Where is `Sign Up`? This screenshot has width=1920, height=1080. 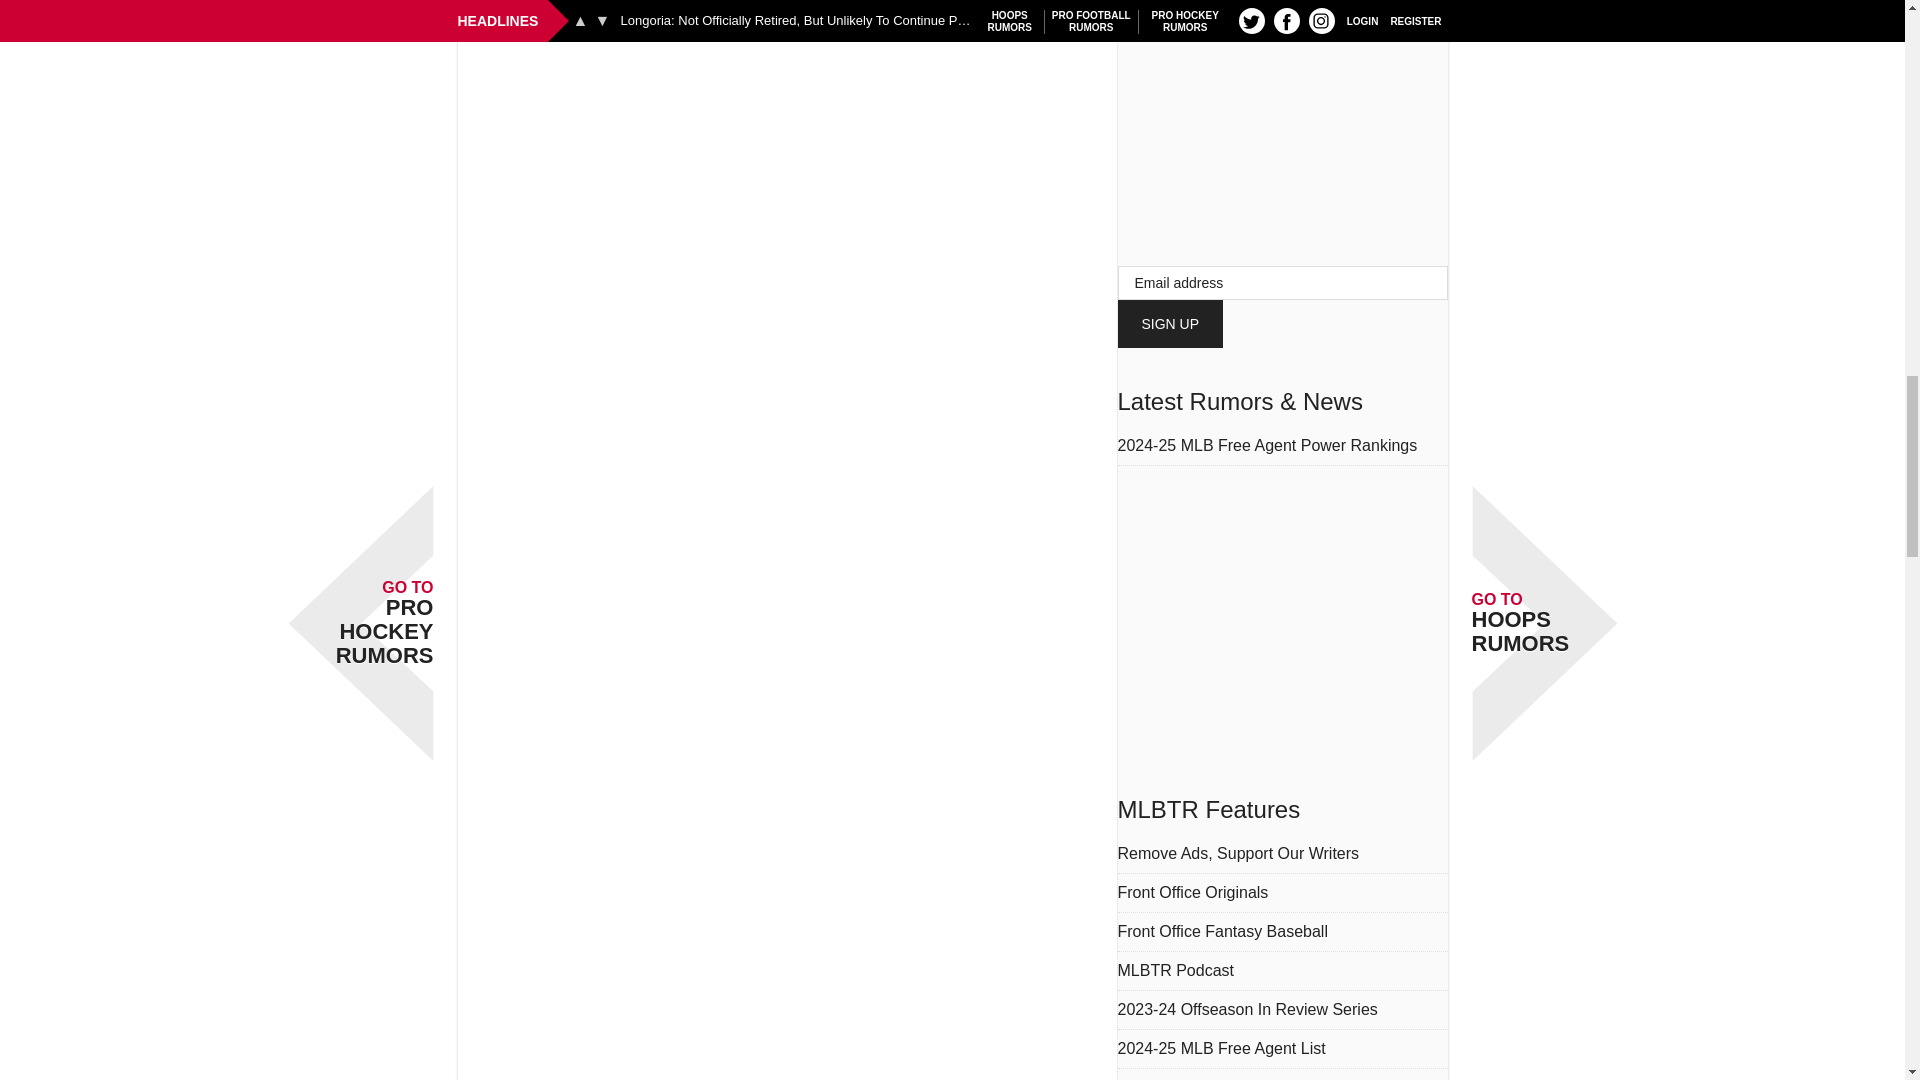 Sign Up is located at coordinates (1170, 324).